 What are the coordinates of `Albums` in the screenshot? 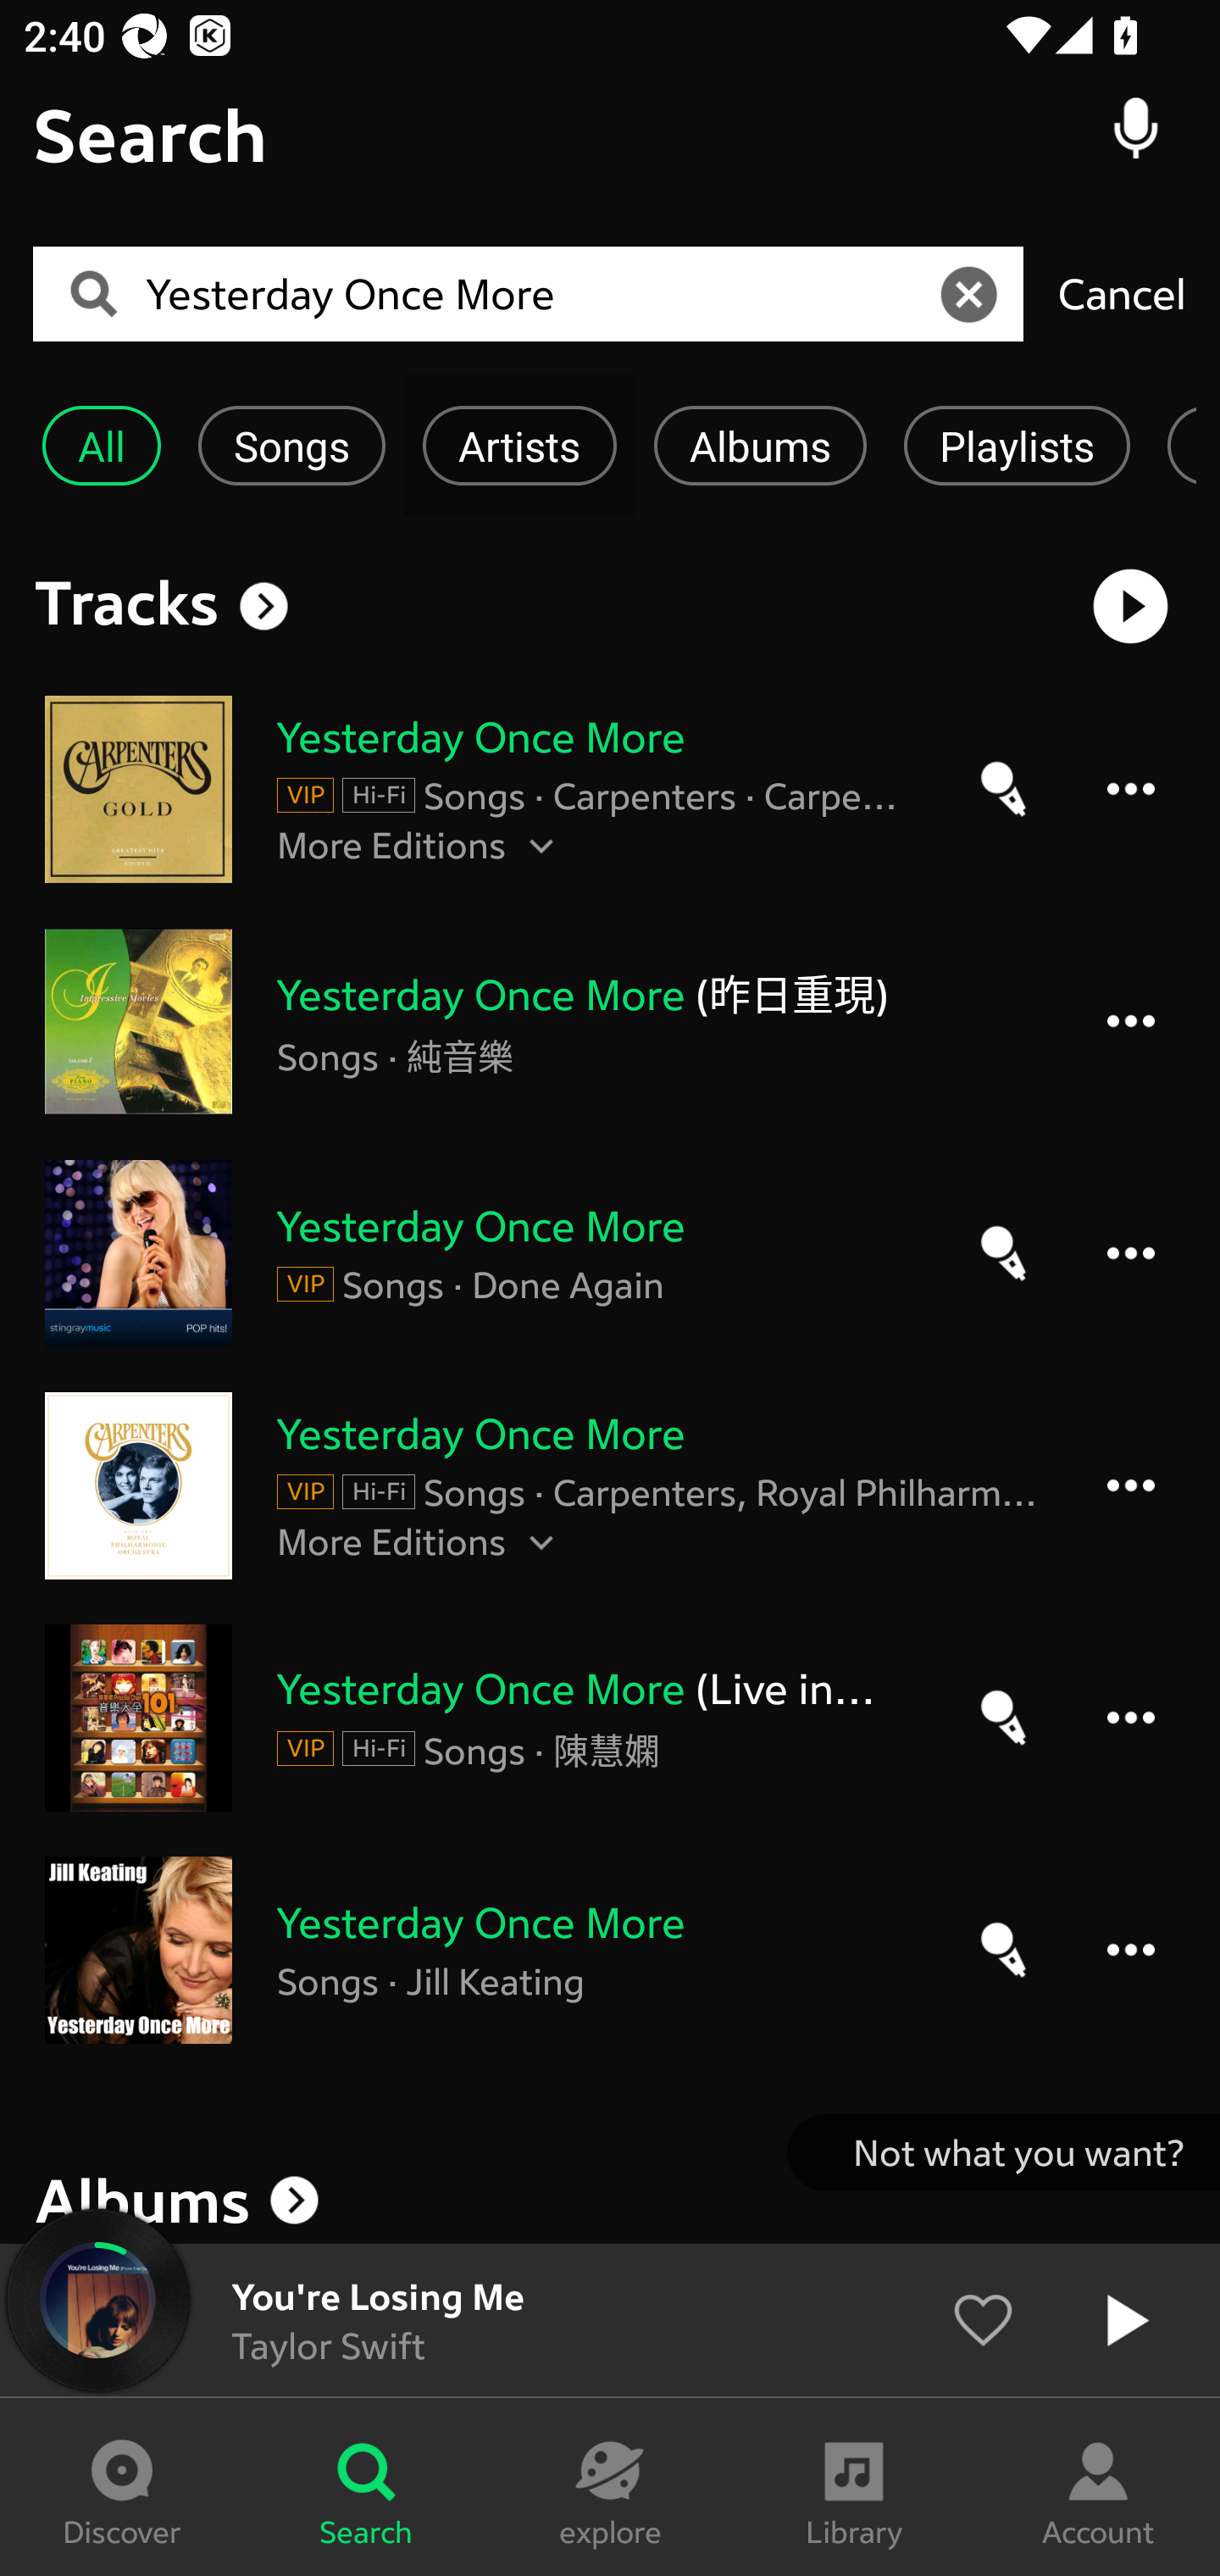 It's located at (610, 2200).